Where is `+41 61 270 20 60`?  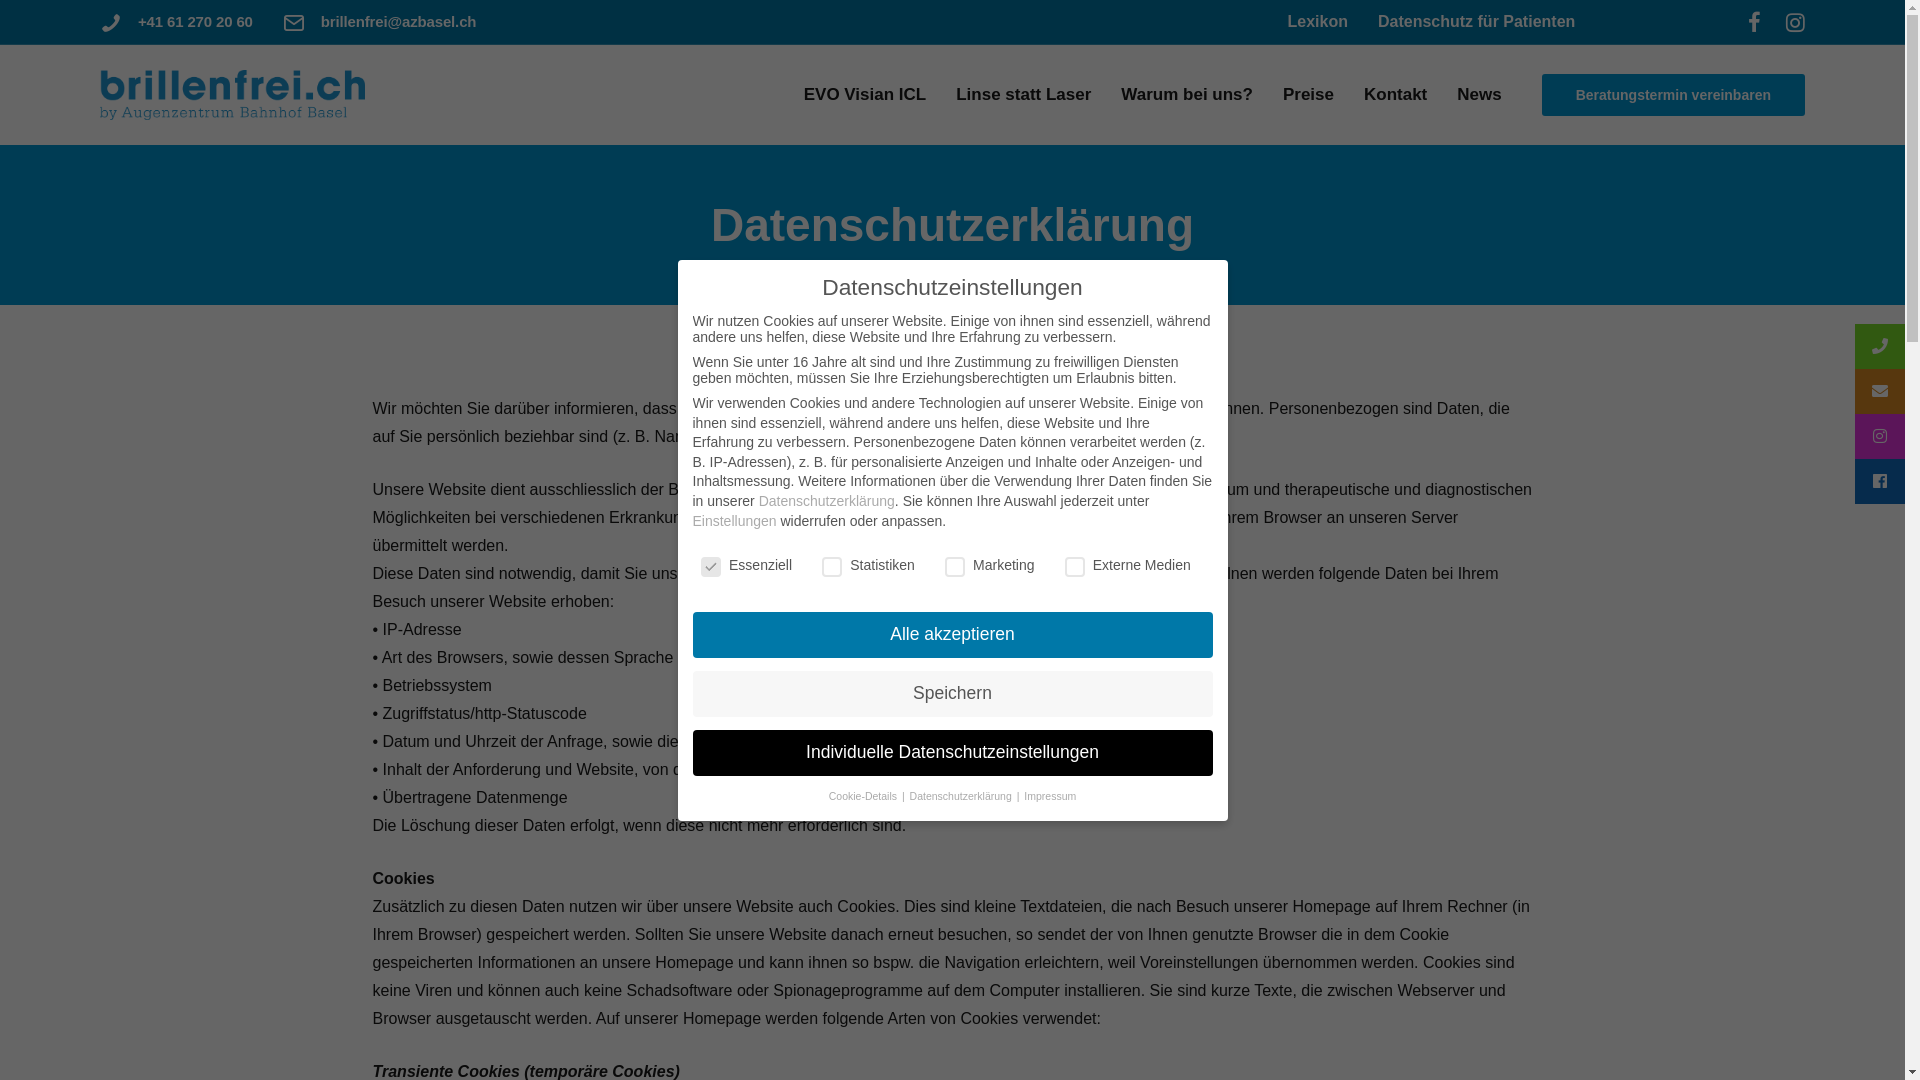
+41 61 270 20 60 is located at coordinates (196, 22).